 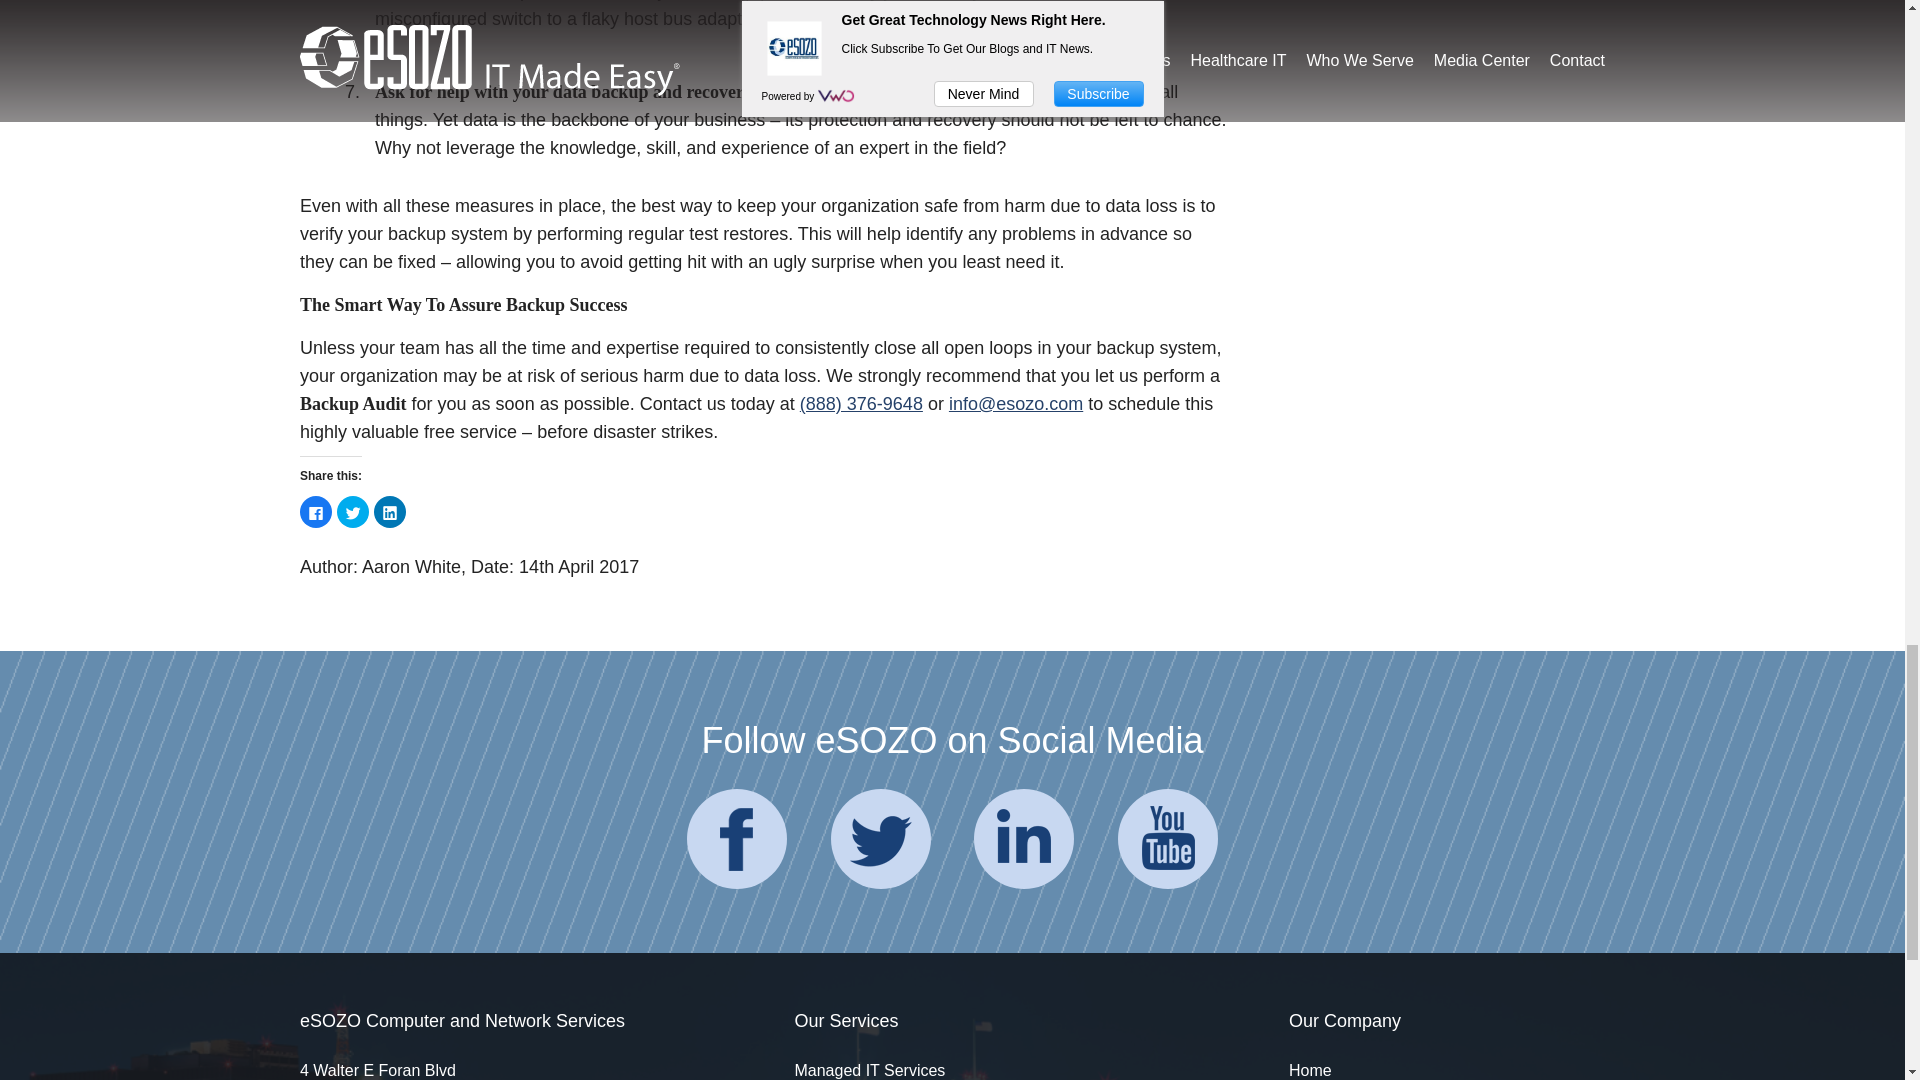 What do you see at coordinates (352, 512) in the screenshot?
I see `Click to share on Twitter` at bounding box center [352, 512].